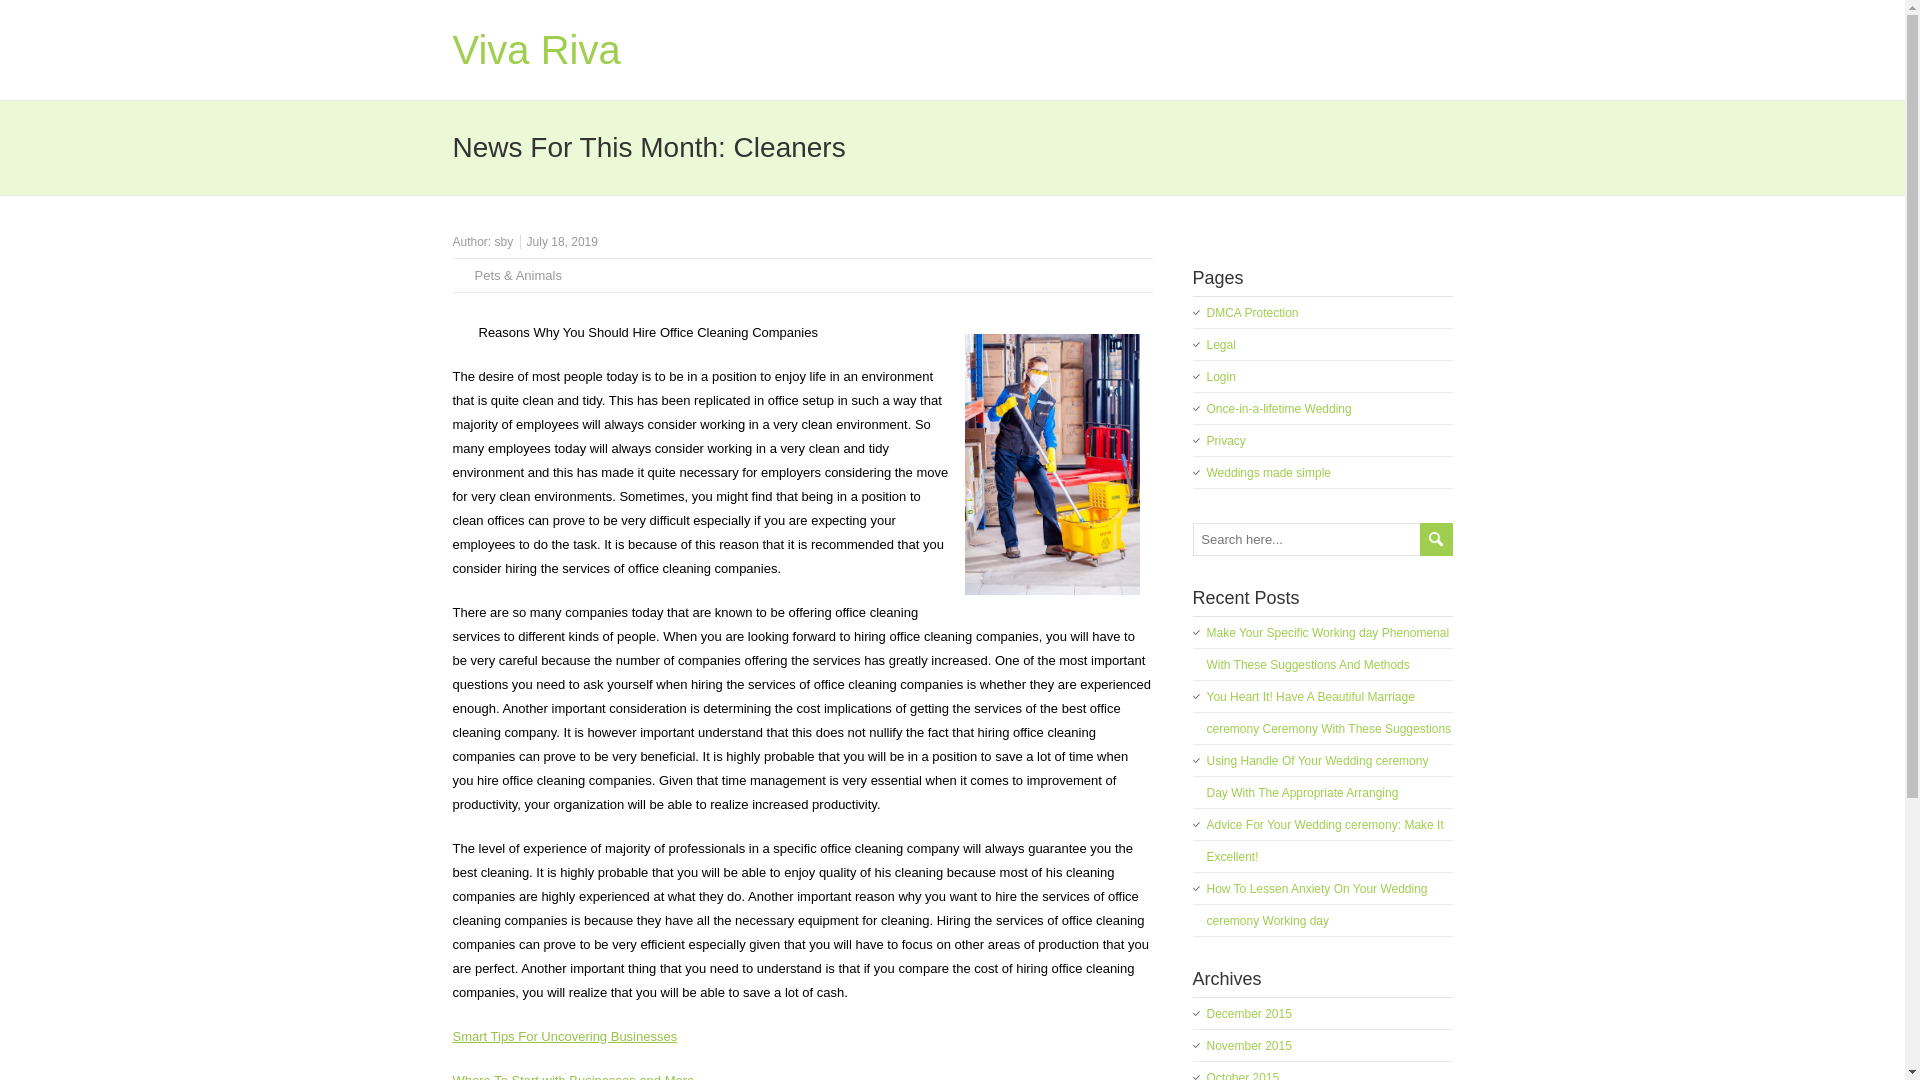 This screenshot has height=1080, width=1920. I want to click on Weddings made simple, so click(1268, 472).